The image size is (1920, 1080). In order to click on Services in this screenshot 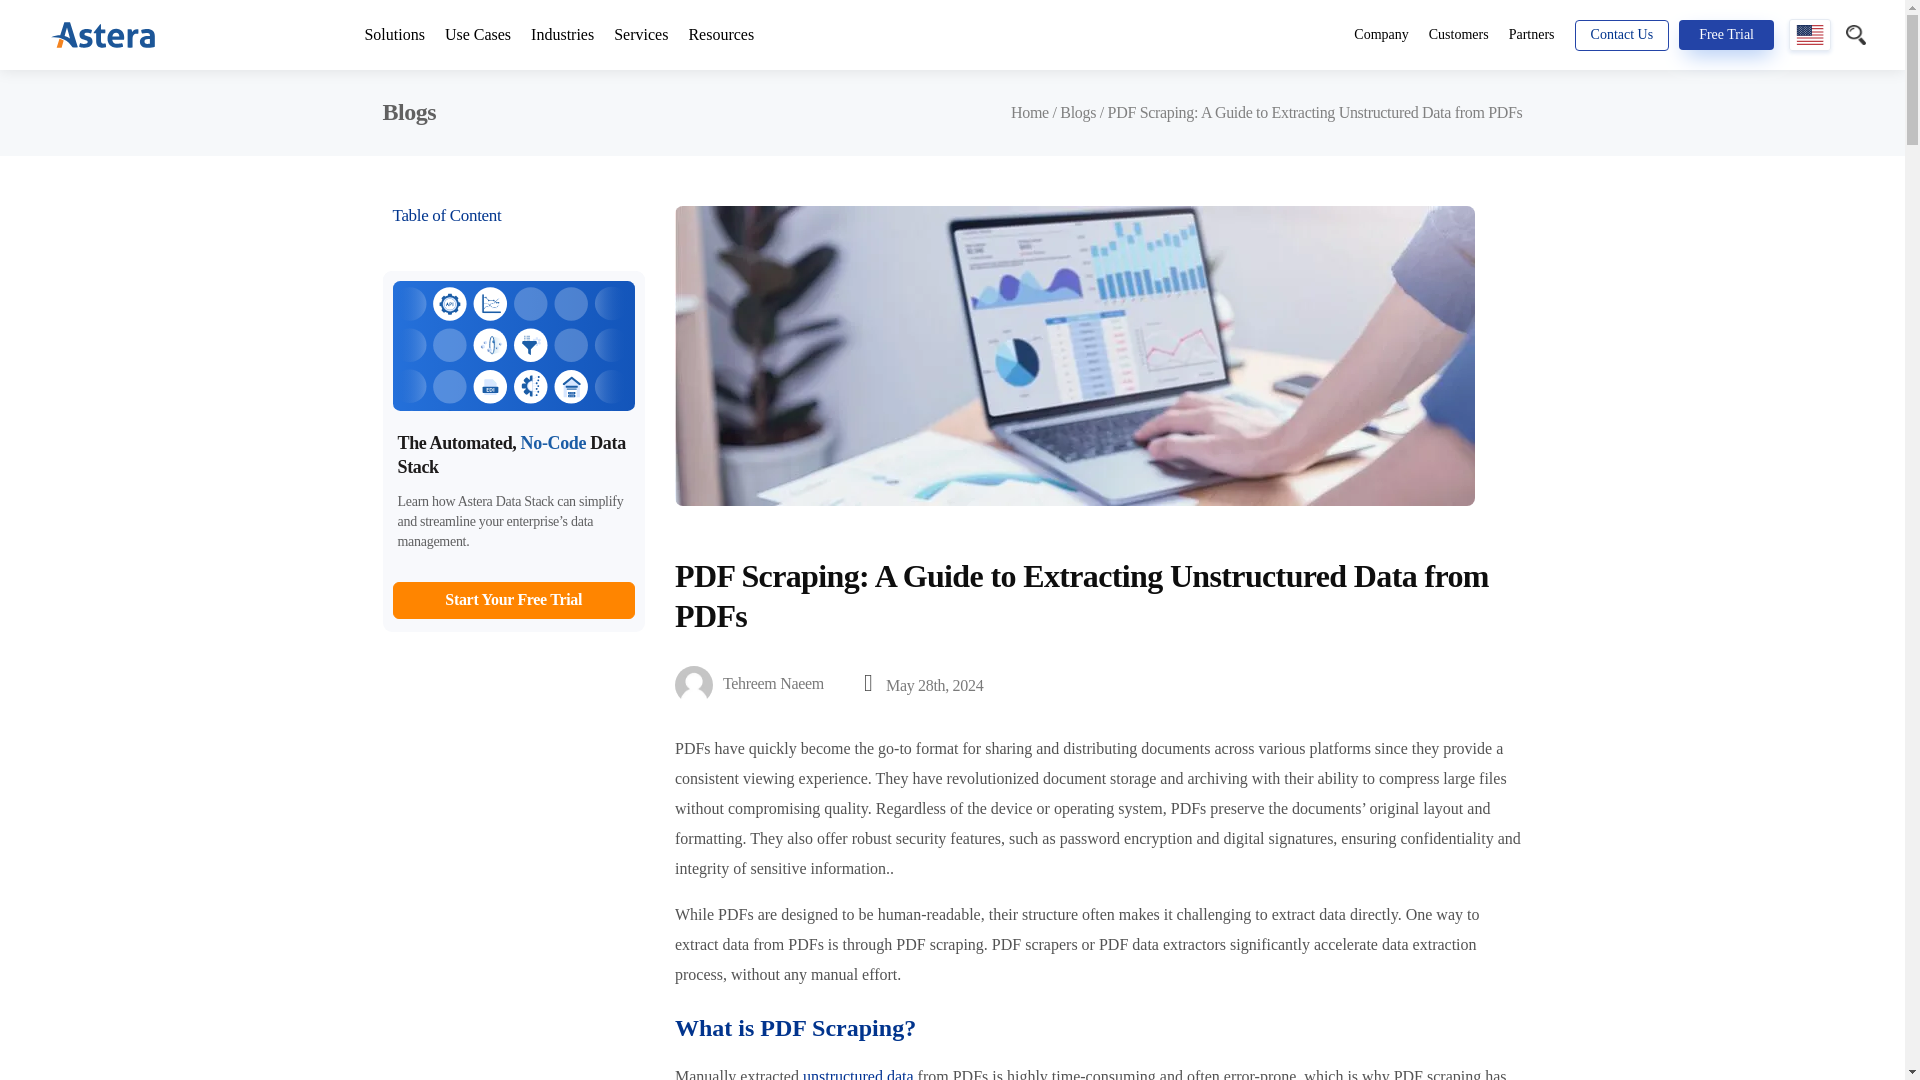, I will do `click(641, 35)`.